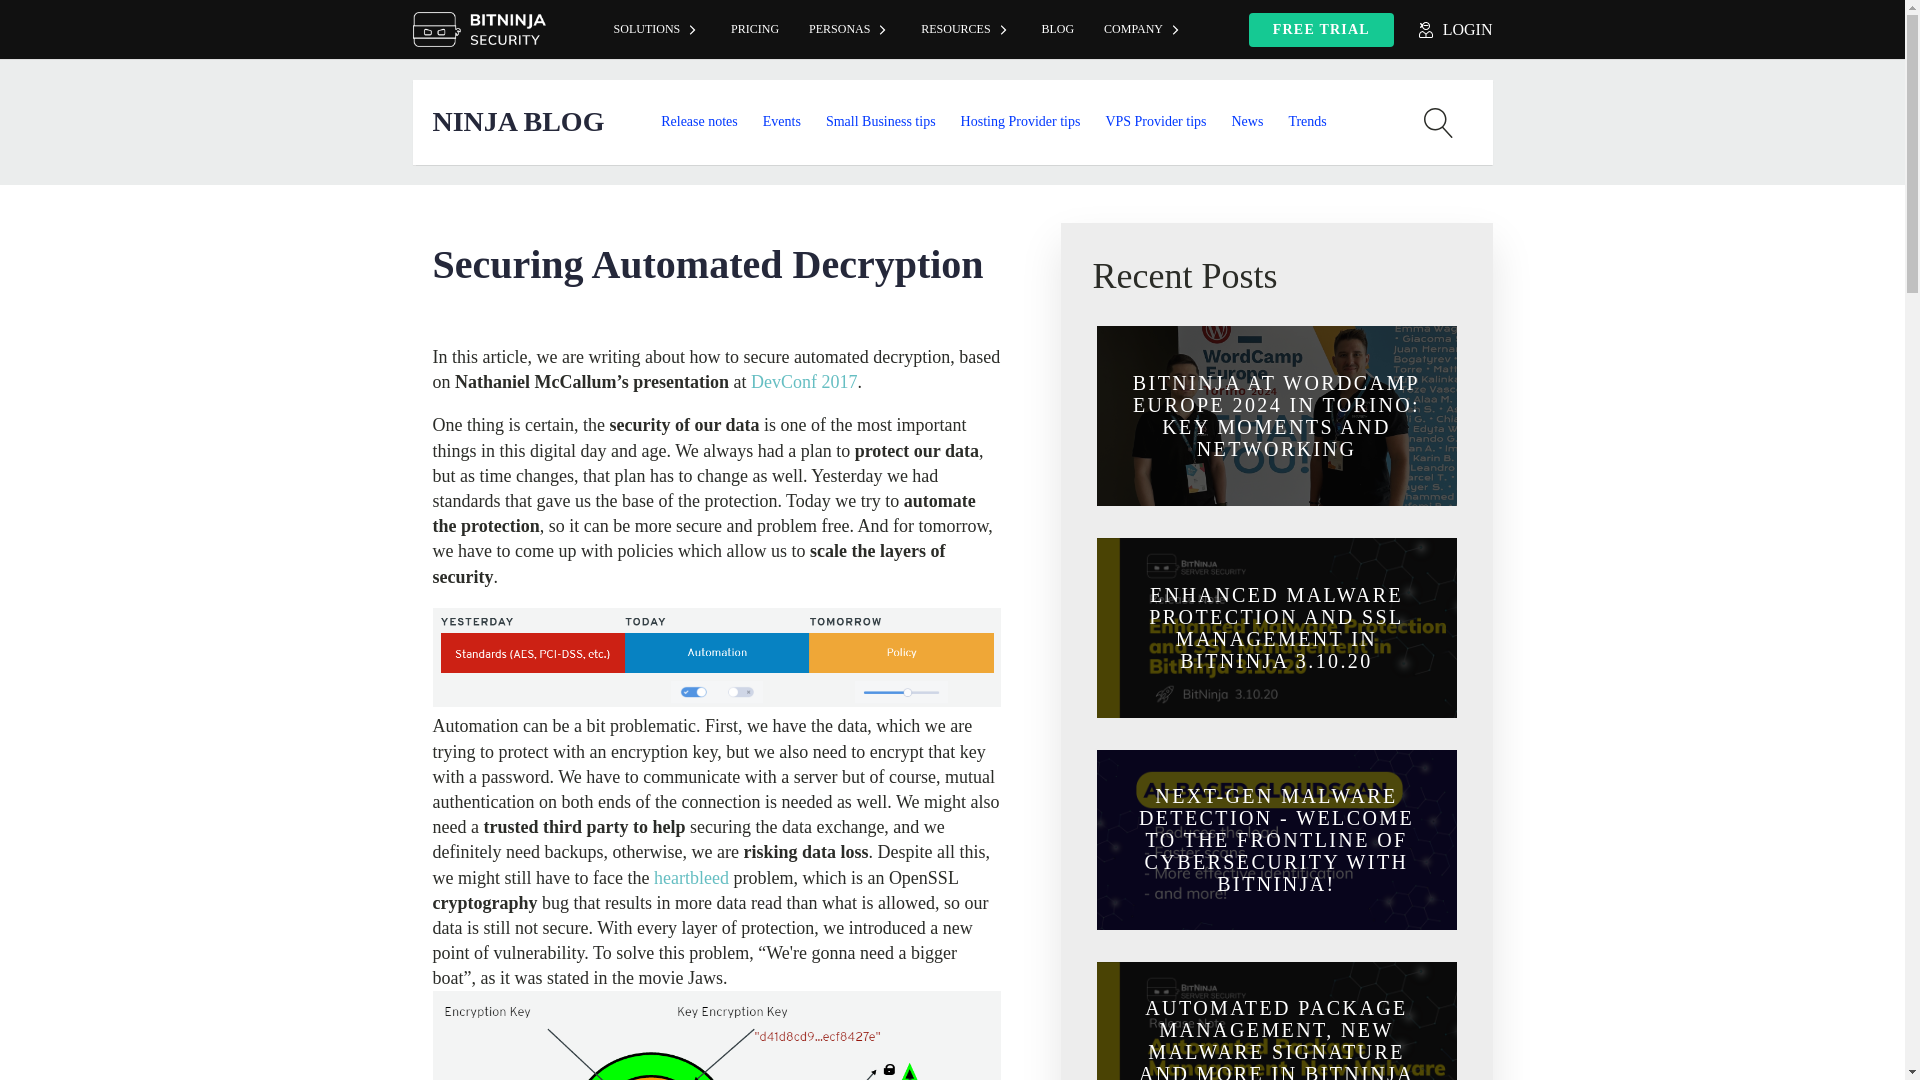 The height and width of the screenshot is (1080, 1920). What do you see at coordinates (1143, 30) in the screenshot?
I see `COMPANY` at bounding box center [1143, 30].